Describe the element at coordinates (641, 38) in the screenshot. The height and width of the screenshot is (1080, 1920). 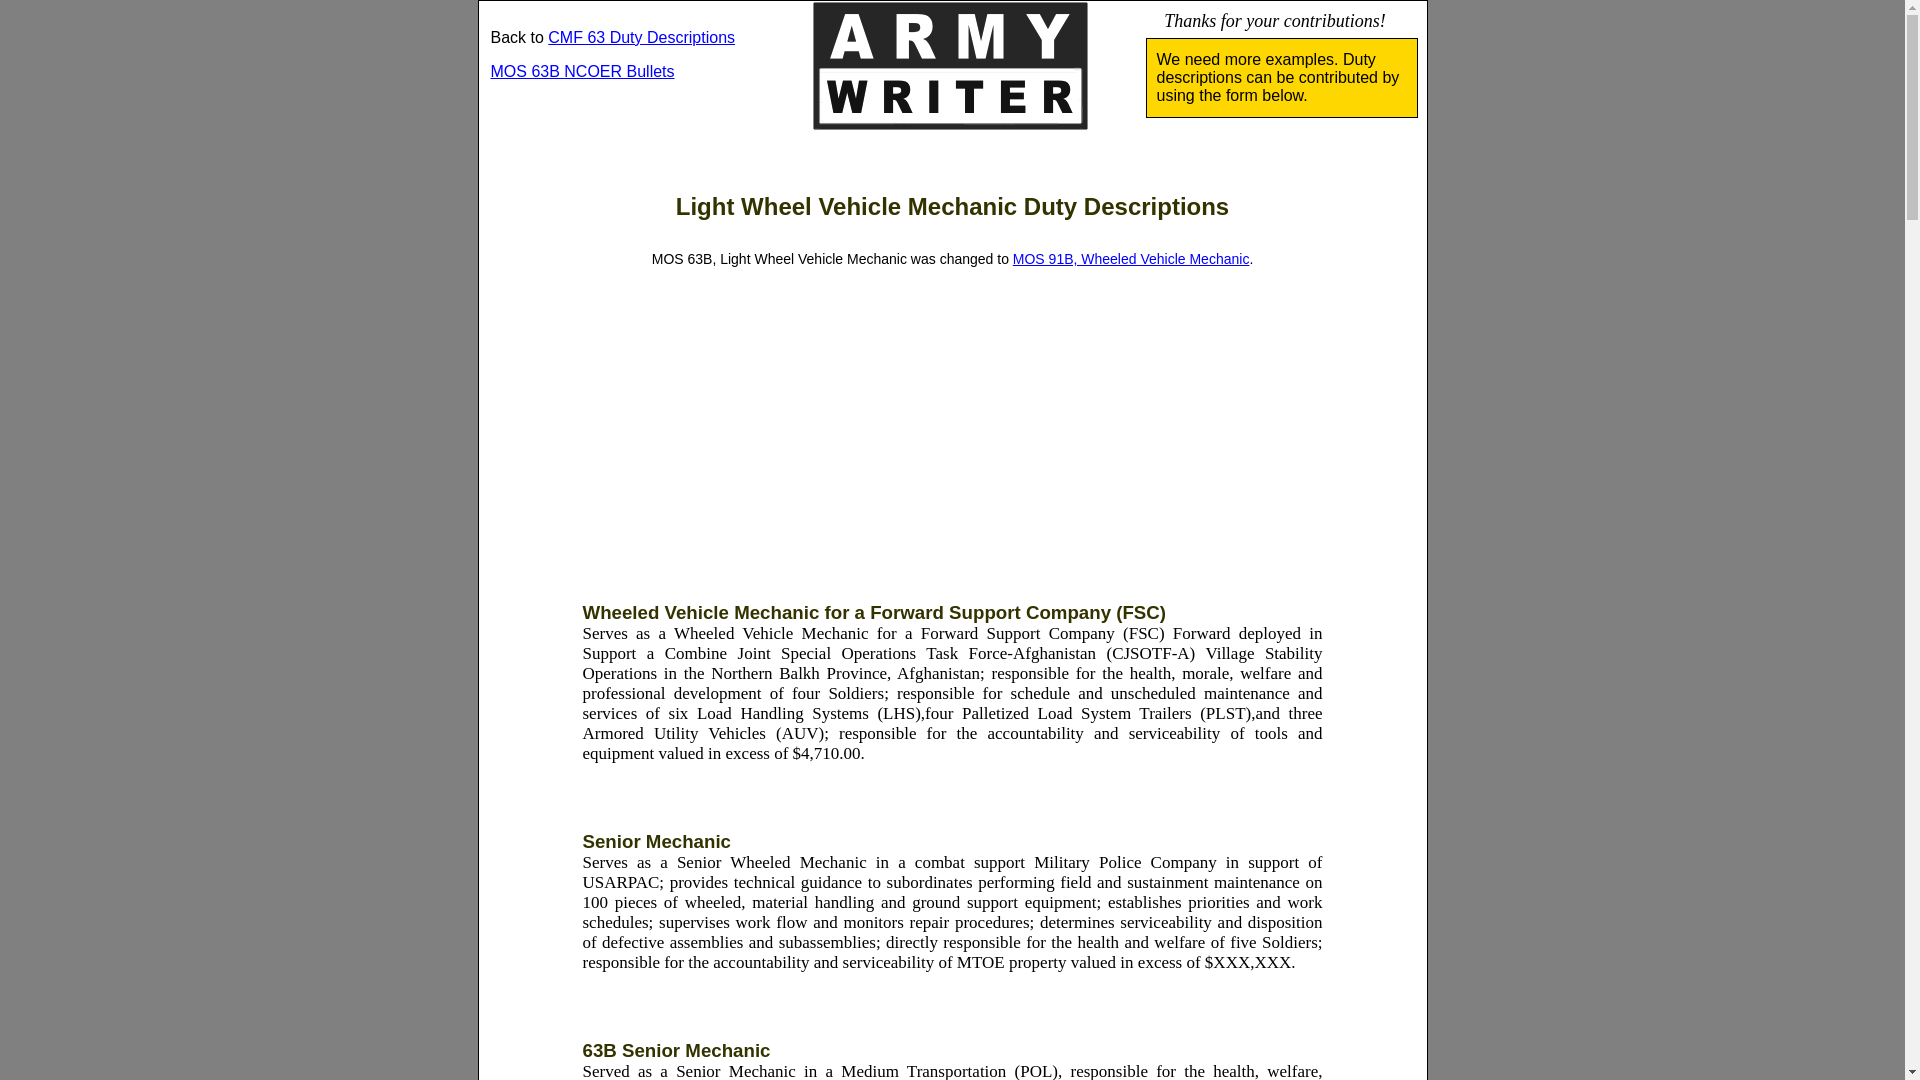
I see `CMF 63 Duty Descriptions` at that location.